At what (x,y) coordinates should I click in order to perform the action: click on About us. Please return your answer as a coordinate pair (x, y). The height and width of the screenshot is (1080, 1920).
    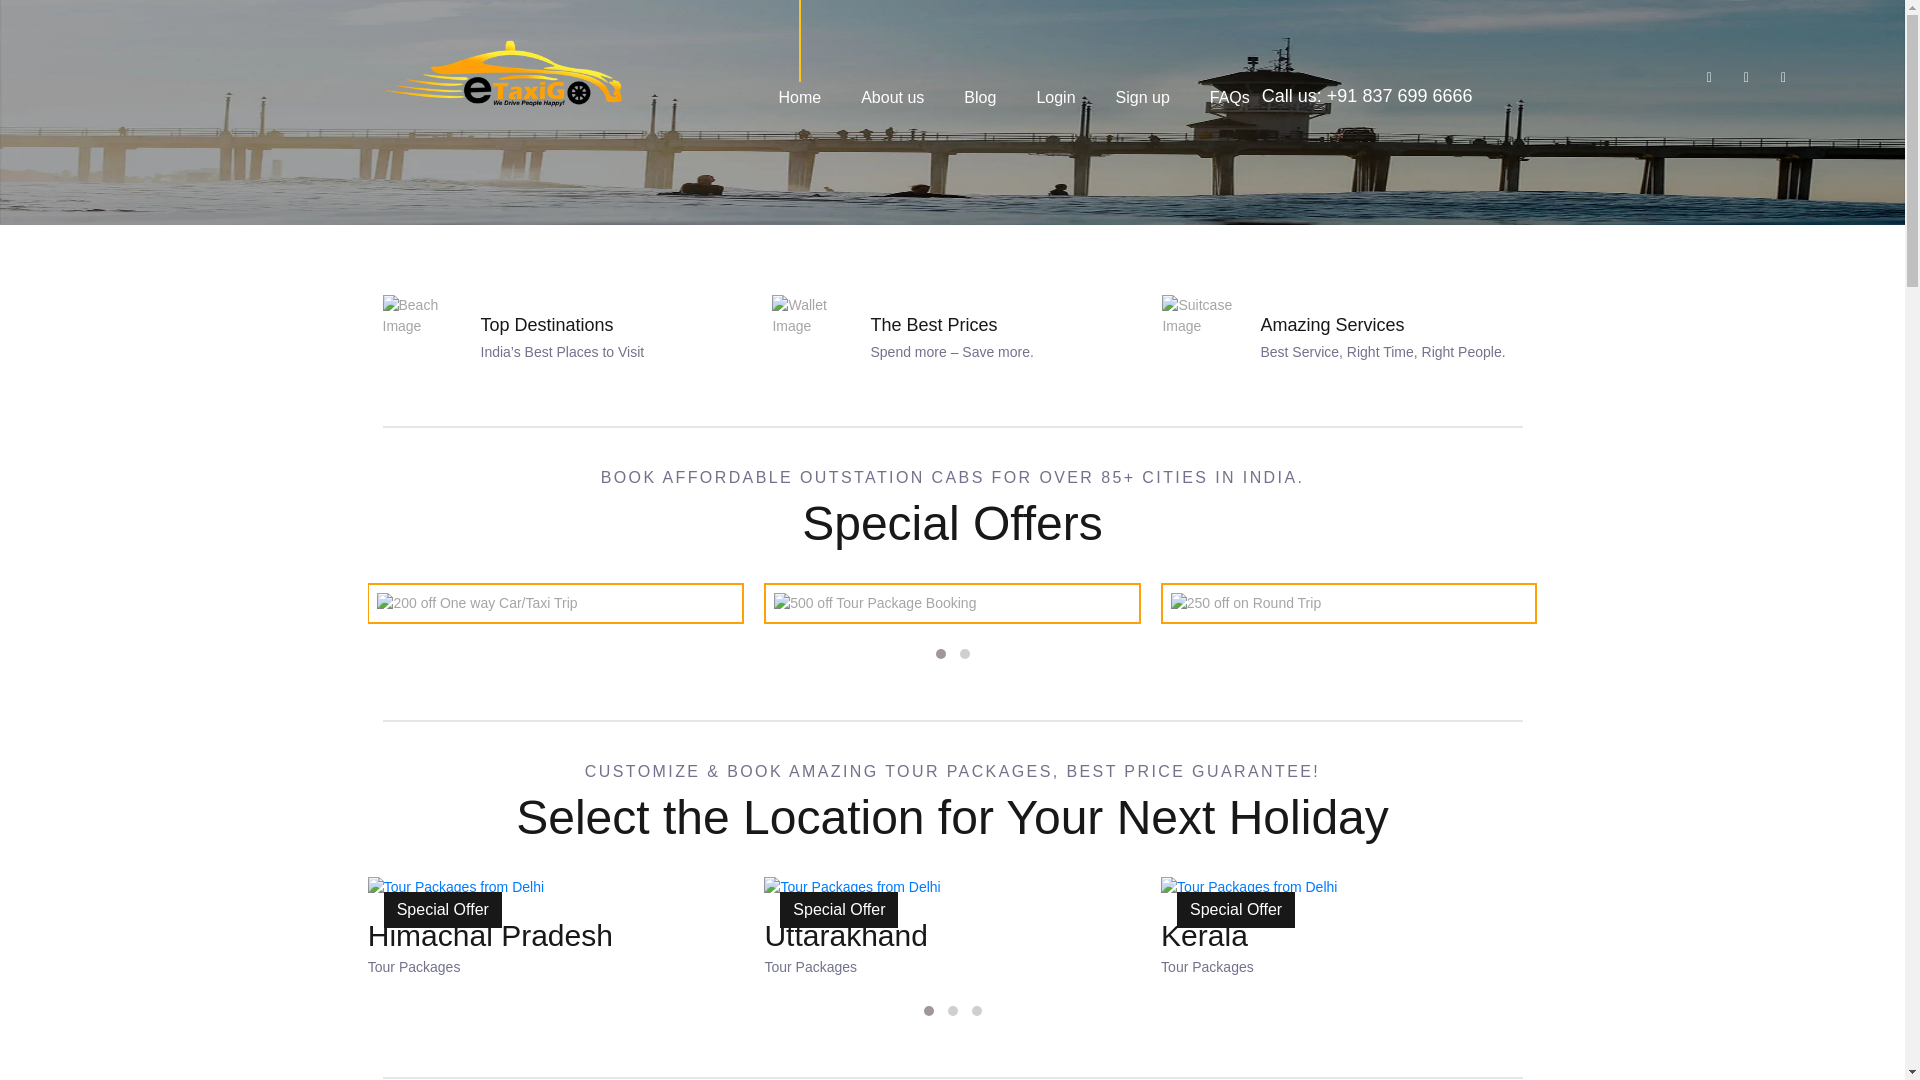
    Looking at the image, I should click on (892, 96).